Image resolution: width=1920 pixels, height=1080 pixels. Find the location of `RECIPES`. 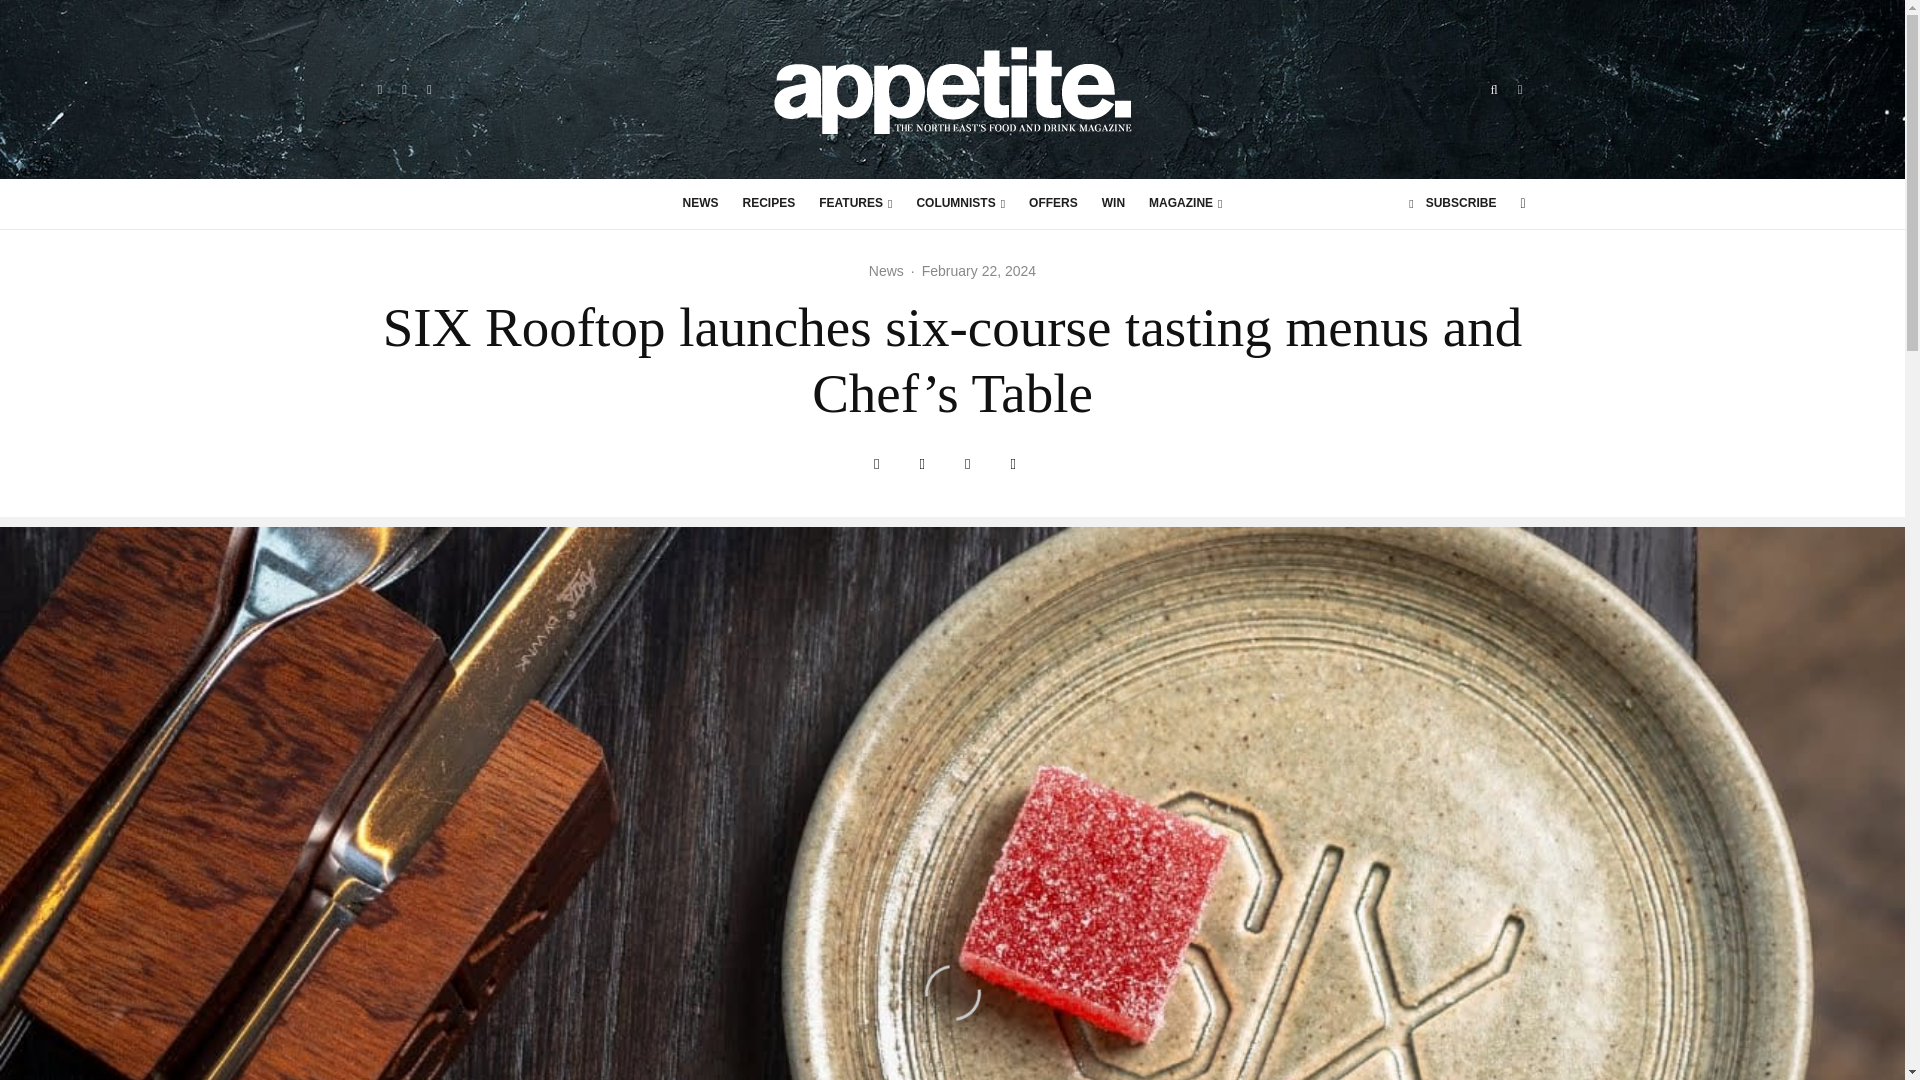

RECIPES is located at coordinates (770, 204).